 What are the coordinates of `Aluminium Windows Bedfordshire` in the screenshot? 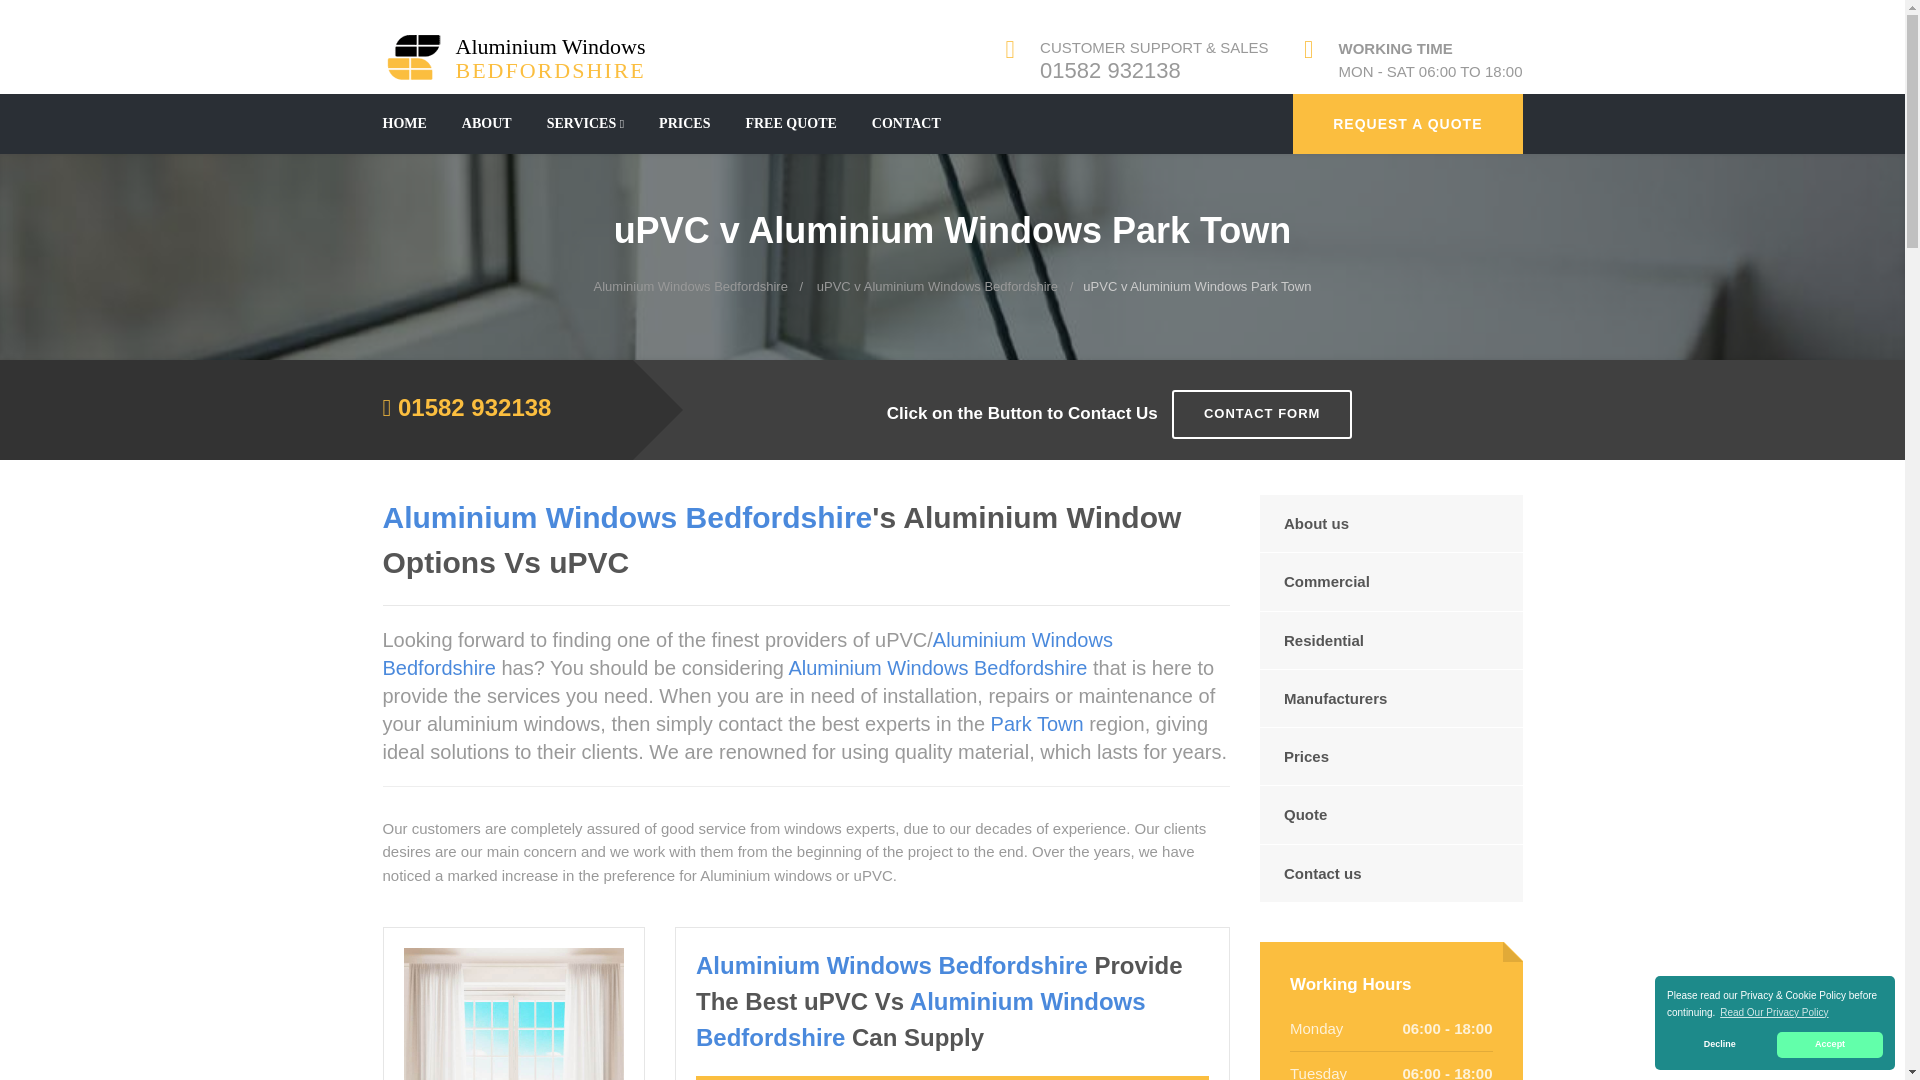 It's located at (586, 124).